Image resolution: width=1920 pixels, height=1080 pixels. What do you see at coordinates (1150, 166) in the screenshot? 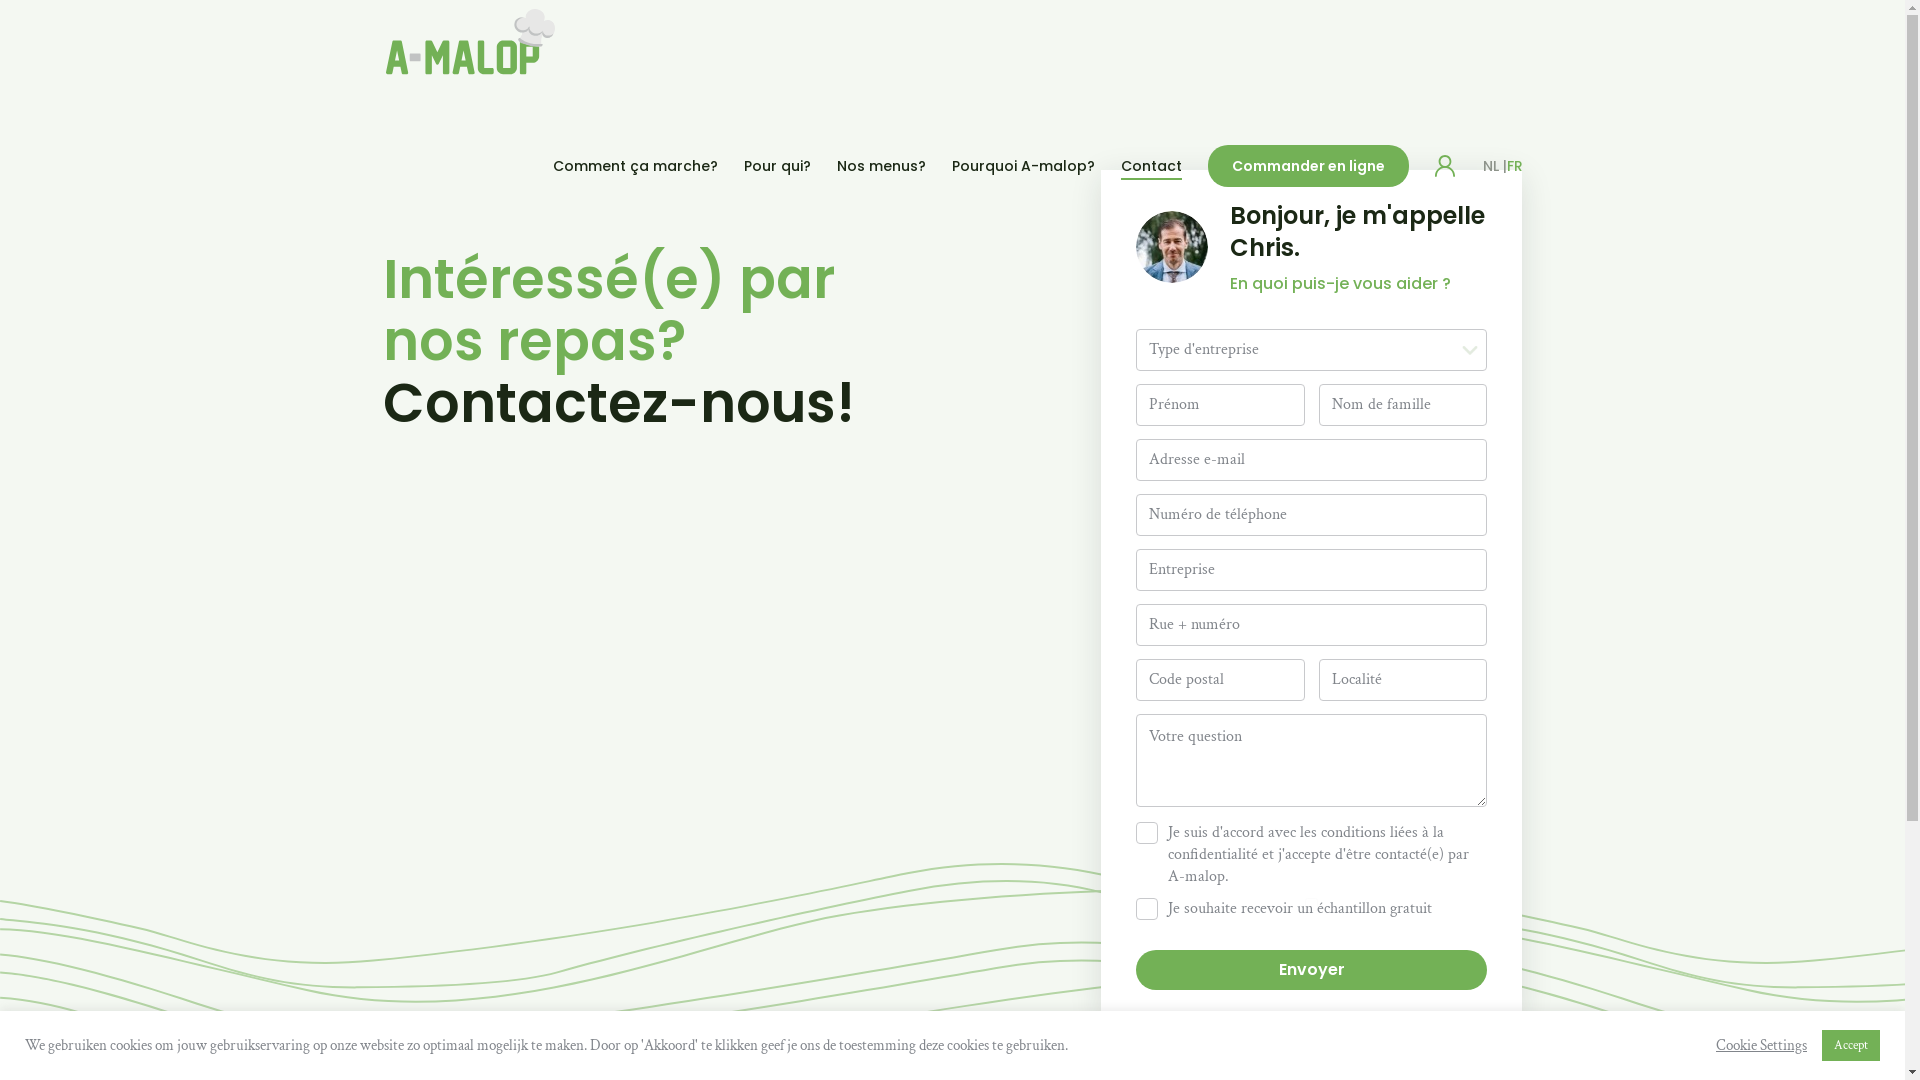
I see `Contact` at bounding box center [1150, 166].